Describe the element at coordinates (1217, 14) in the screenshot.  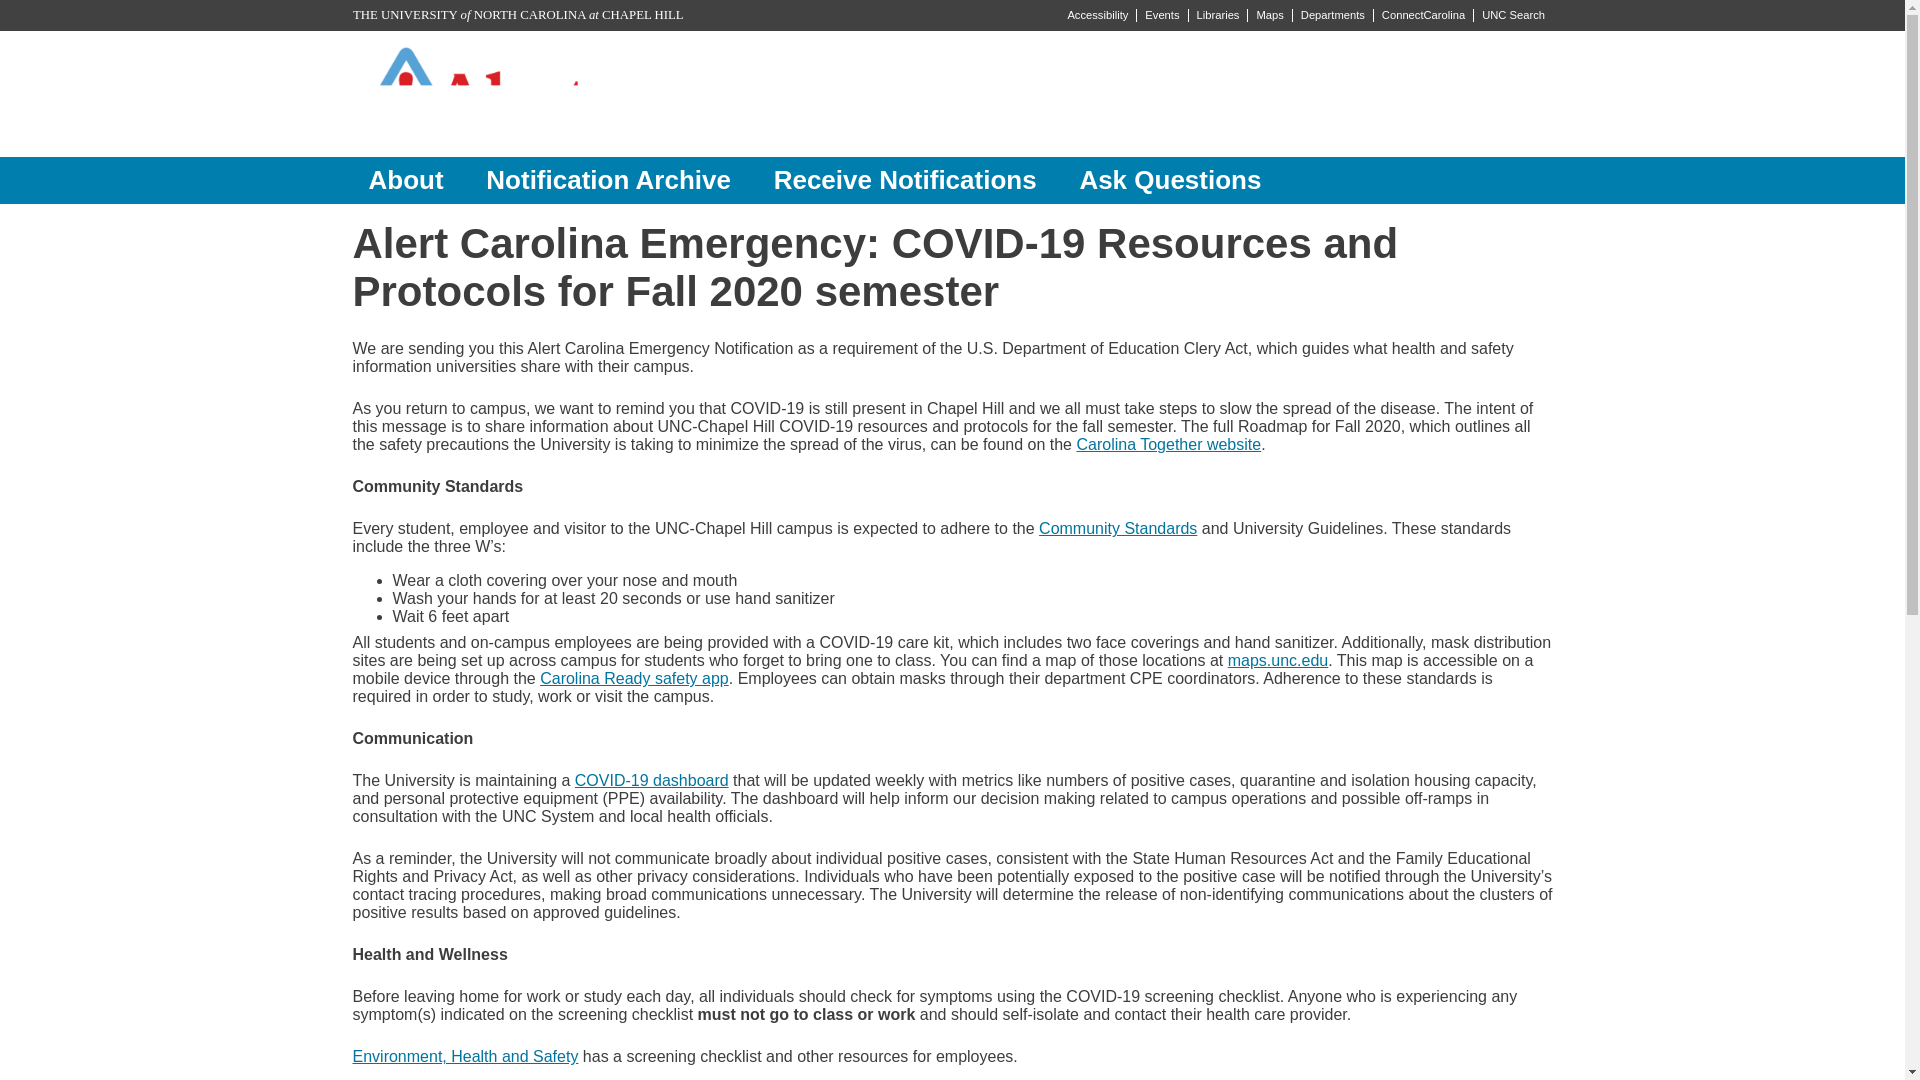
I see `Libraries` at that location.